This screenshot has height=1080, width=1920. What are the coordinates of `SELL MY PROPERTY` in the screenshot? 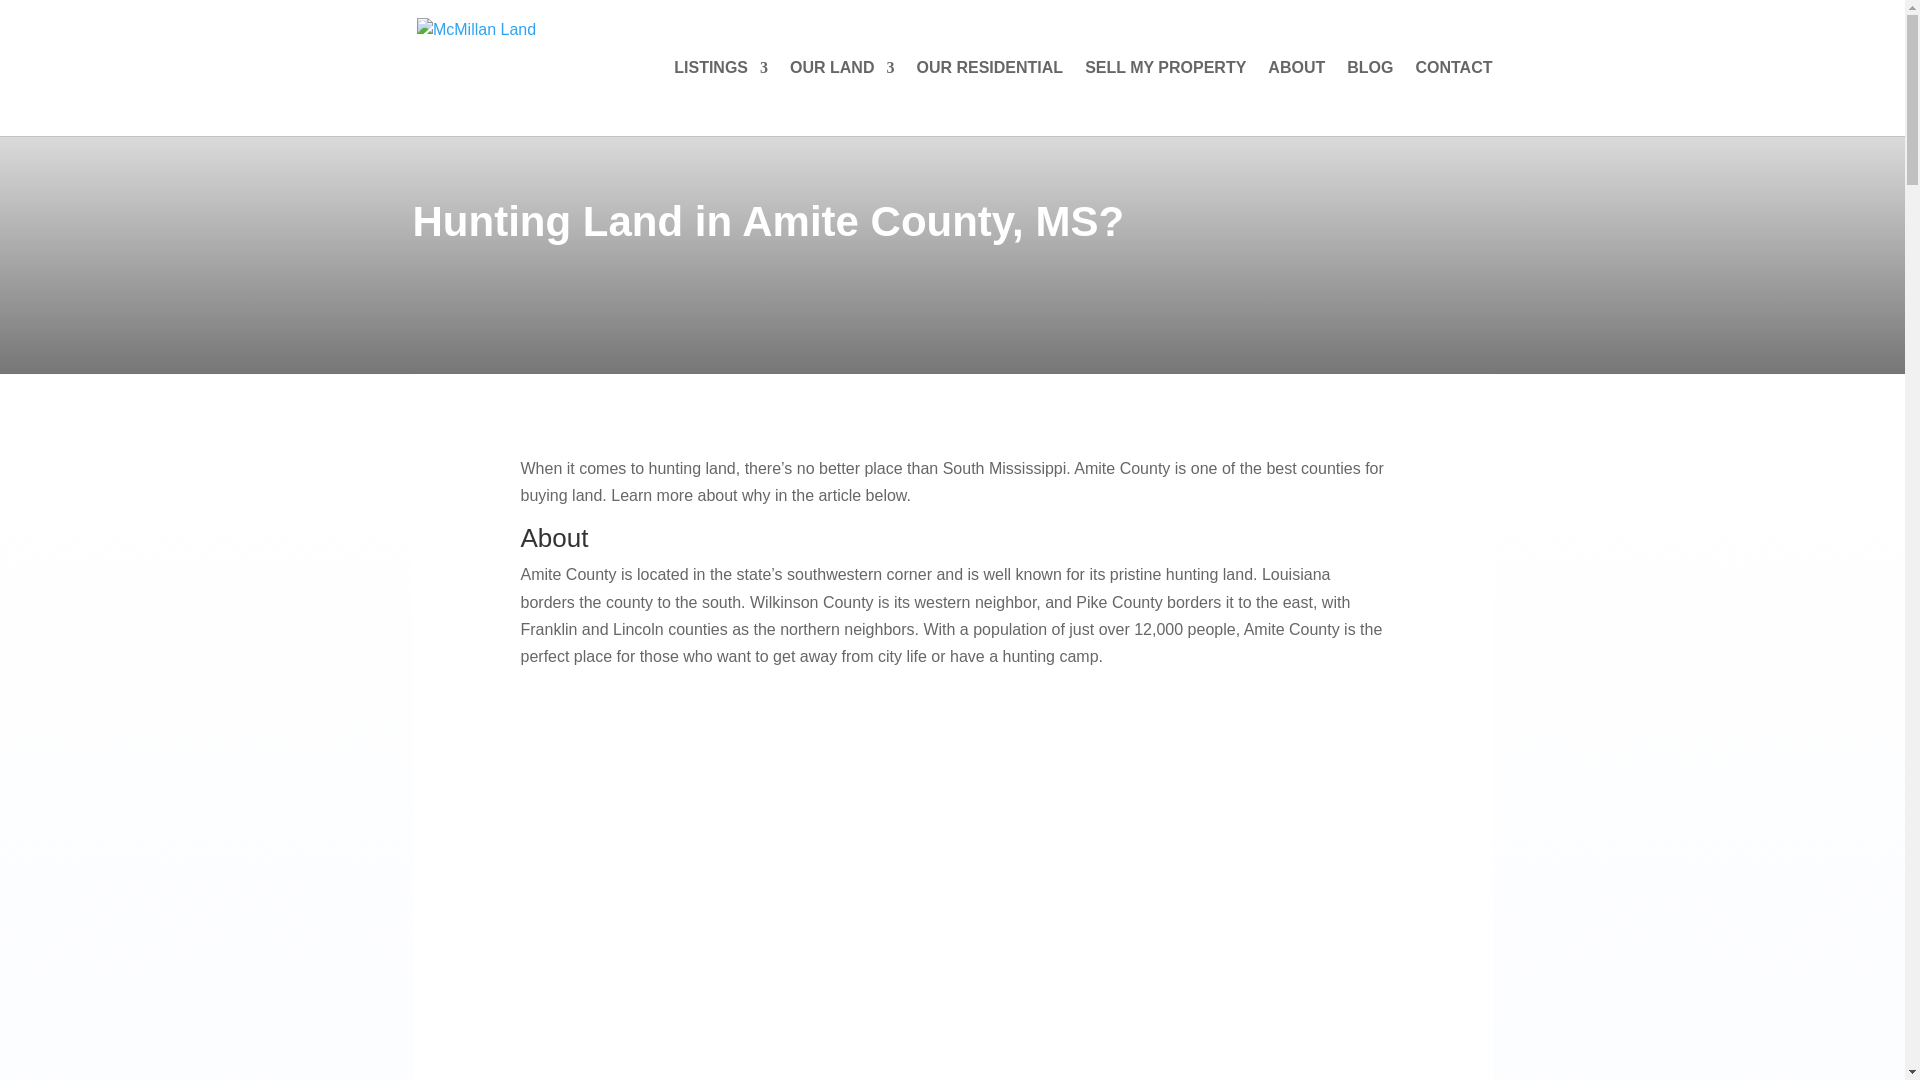 It's located at (1165, 98).